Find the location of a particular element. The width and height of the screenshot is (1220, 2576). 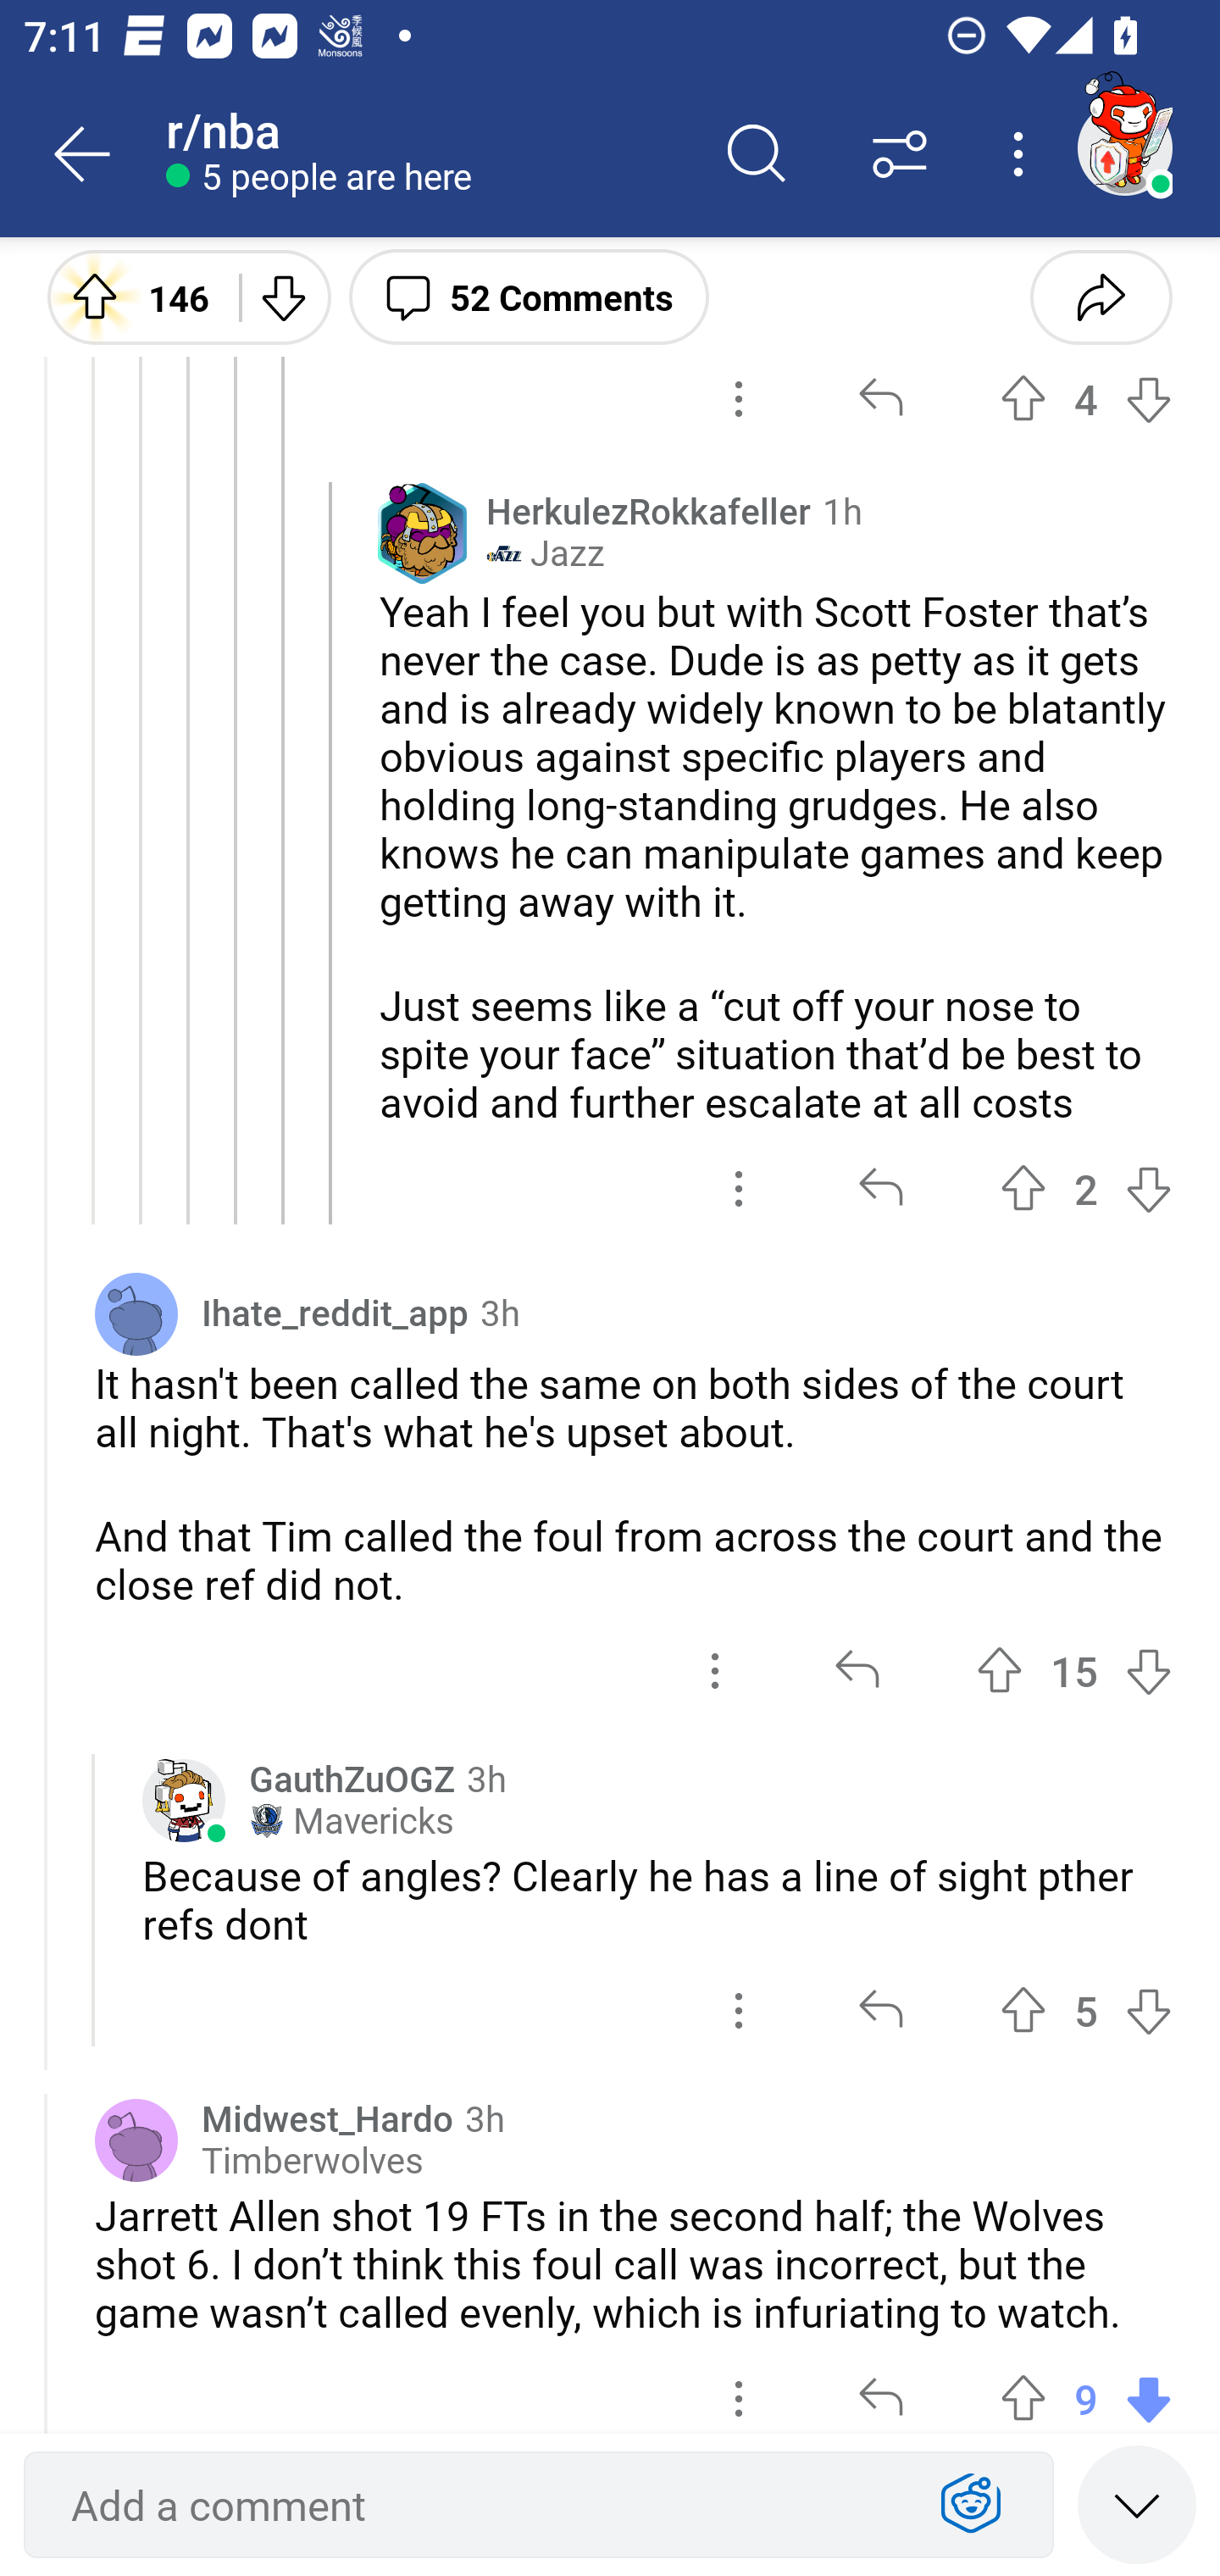

Search comments is located at coordinates (757, 154).